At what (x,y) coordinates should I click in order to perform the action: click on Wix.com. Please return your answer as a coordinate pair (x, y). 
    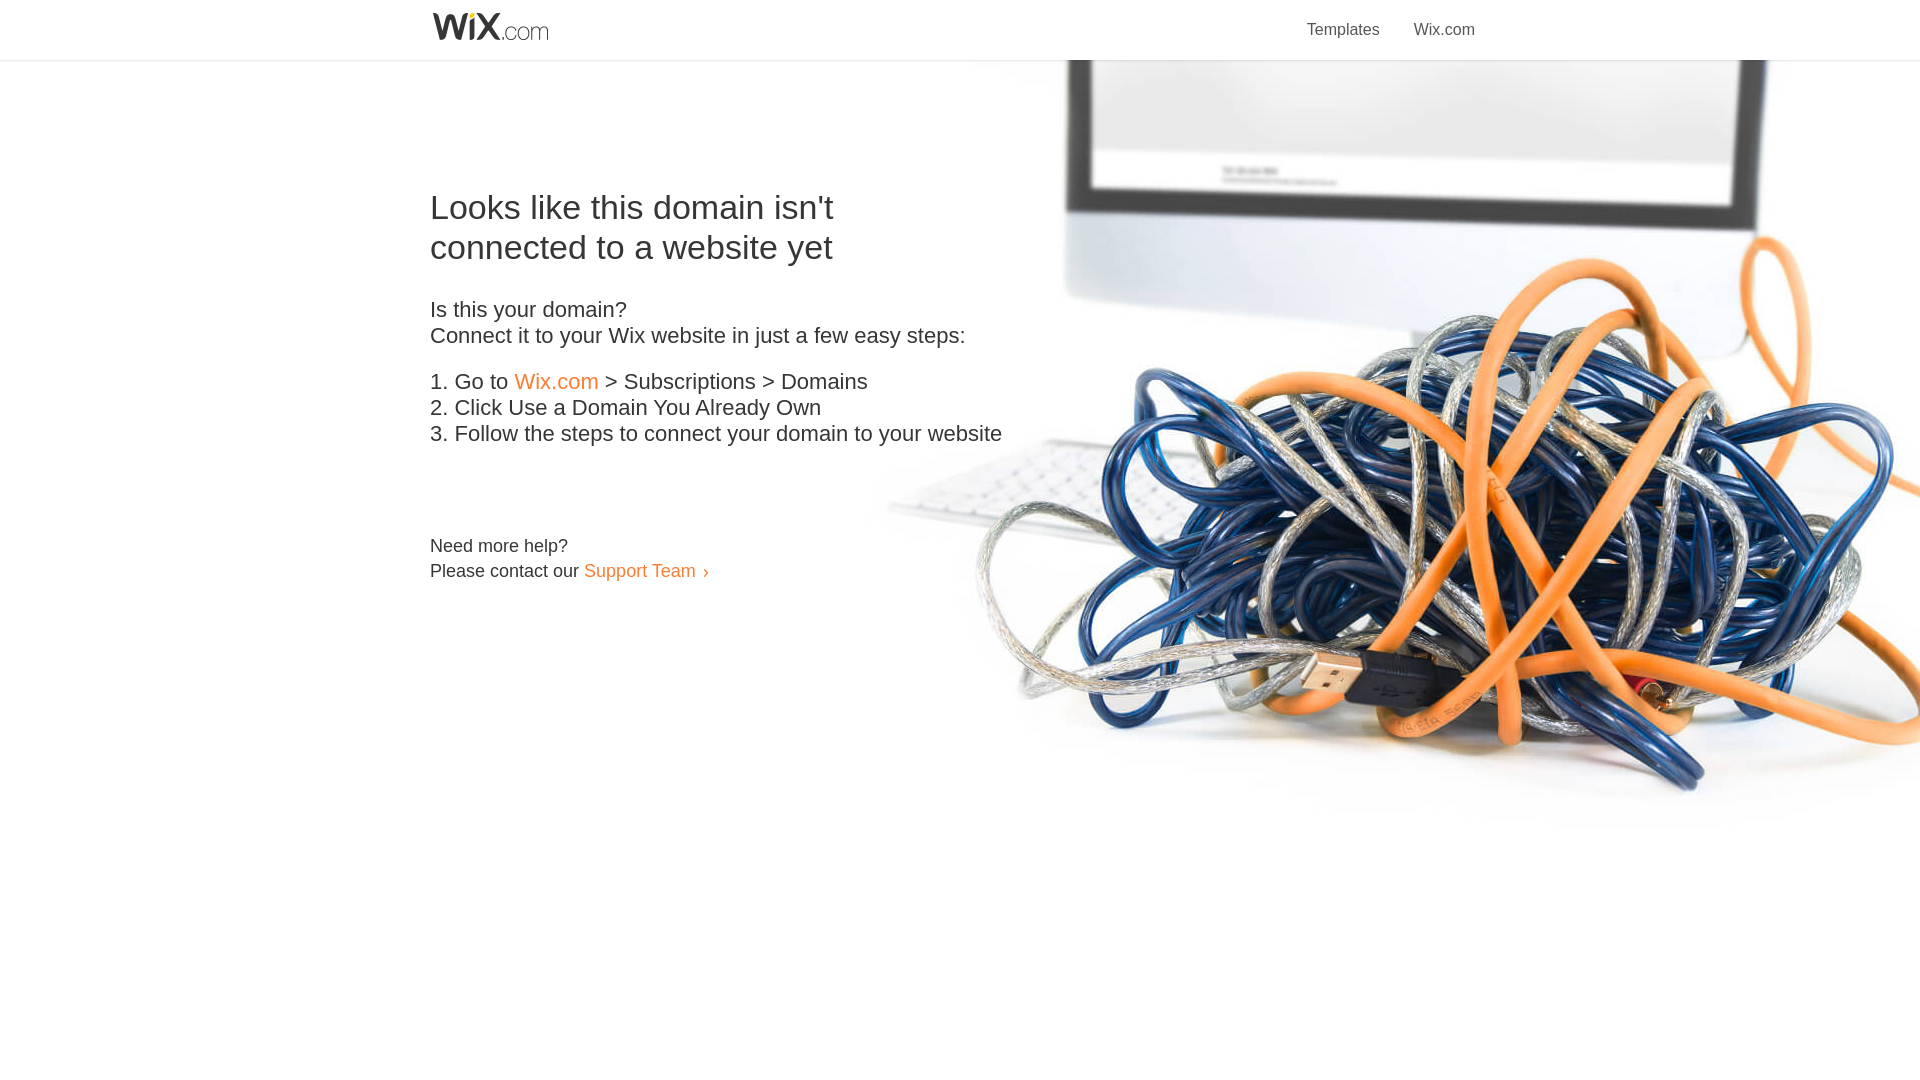
    Looking at the image, I should click on (556, 382).